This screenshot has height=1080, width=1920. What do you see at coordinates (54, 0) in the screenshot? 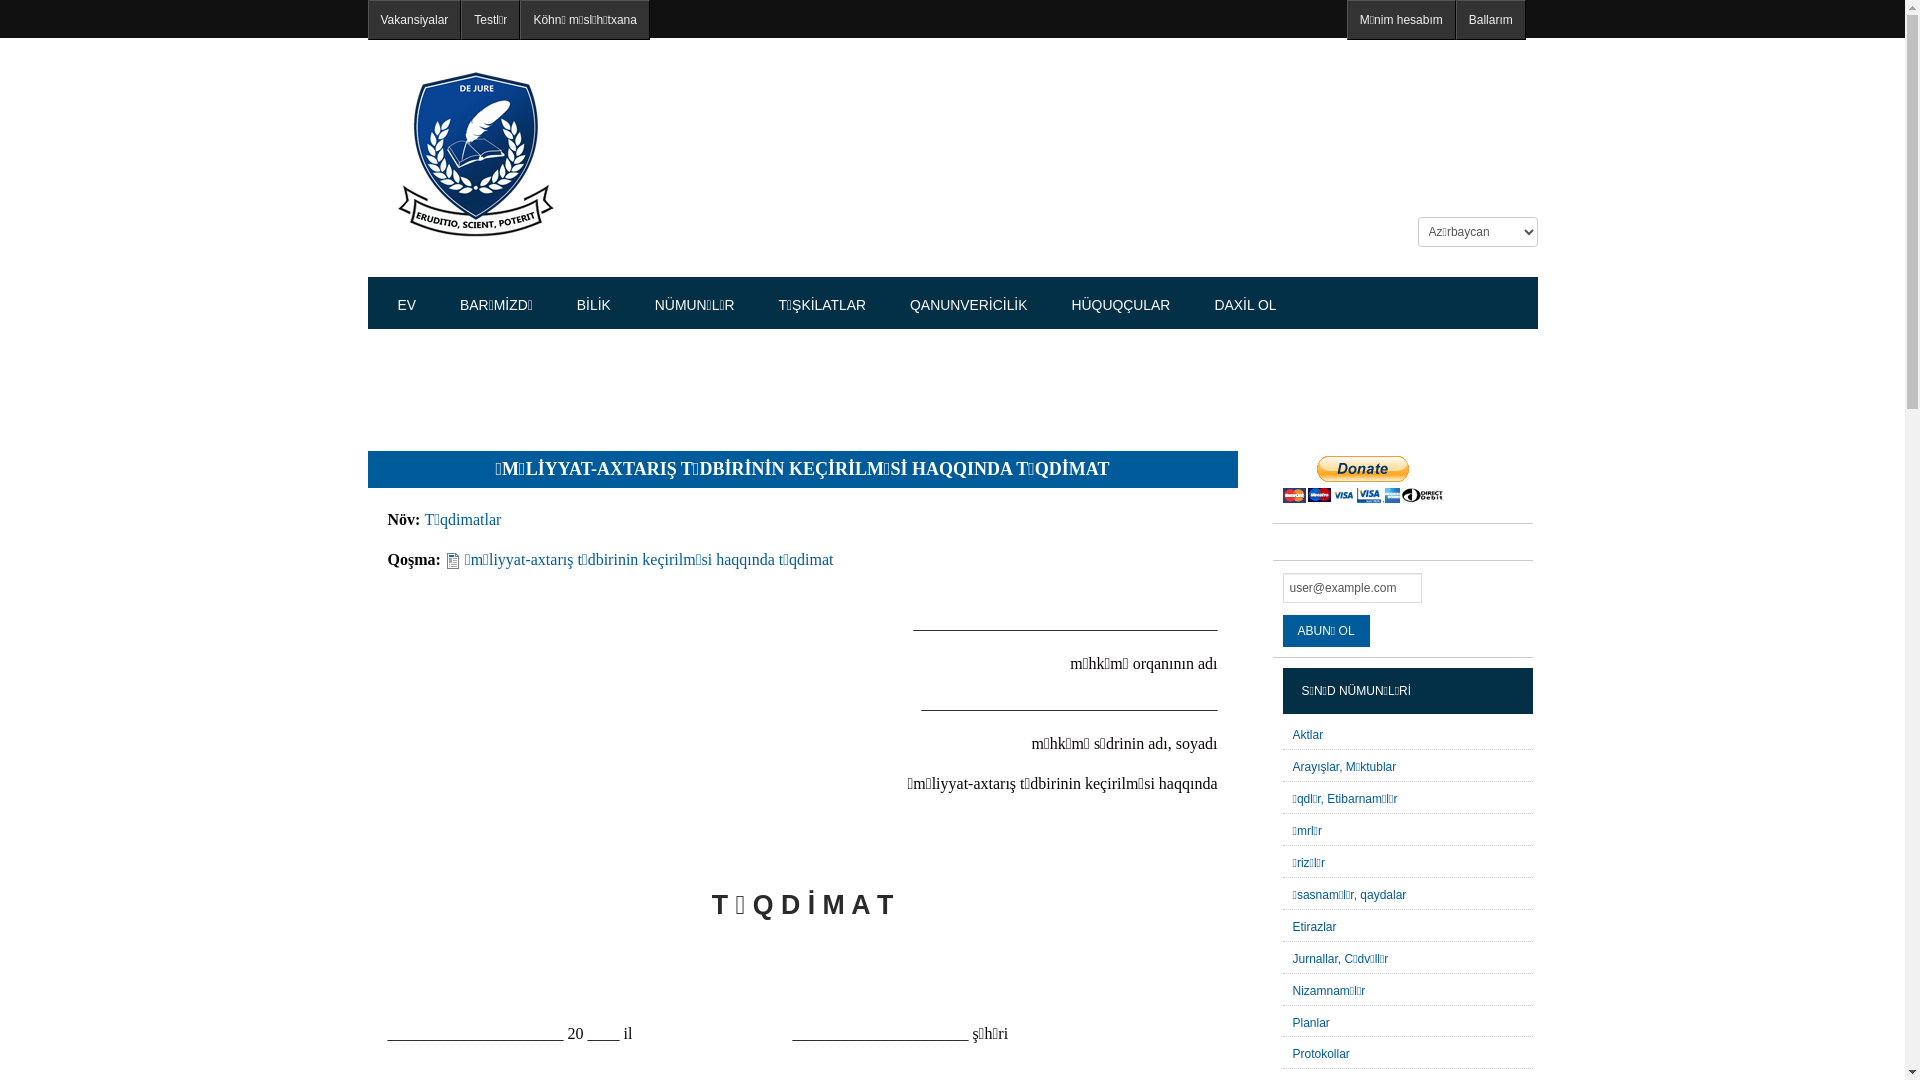
I see `Skip to main content` at bounding box center [54, 0].